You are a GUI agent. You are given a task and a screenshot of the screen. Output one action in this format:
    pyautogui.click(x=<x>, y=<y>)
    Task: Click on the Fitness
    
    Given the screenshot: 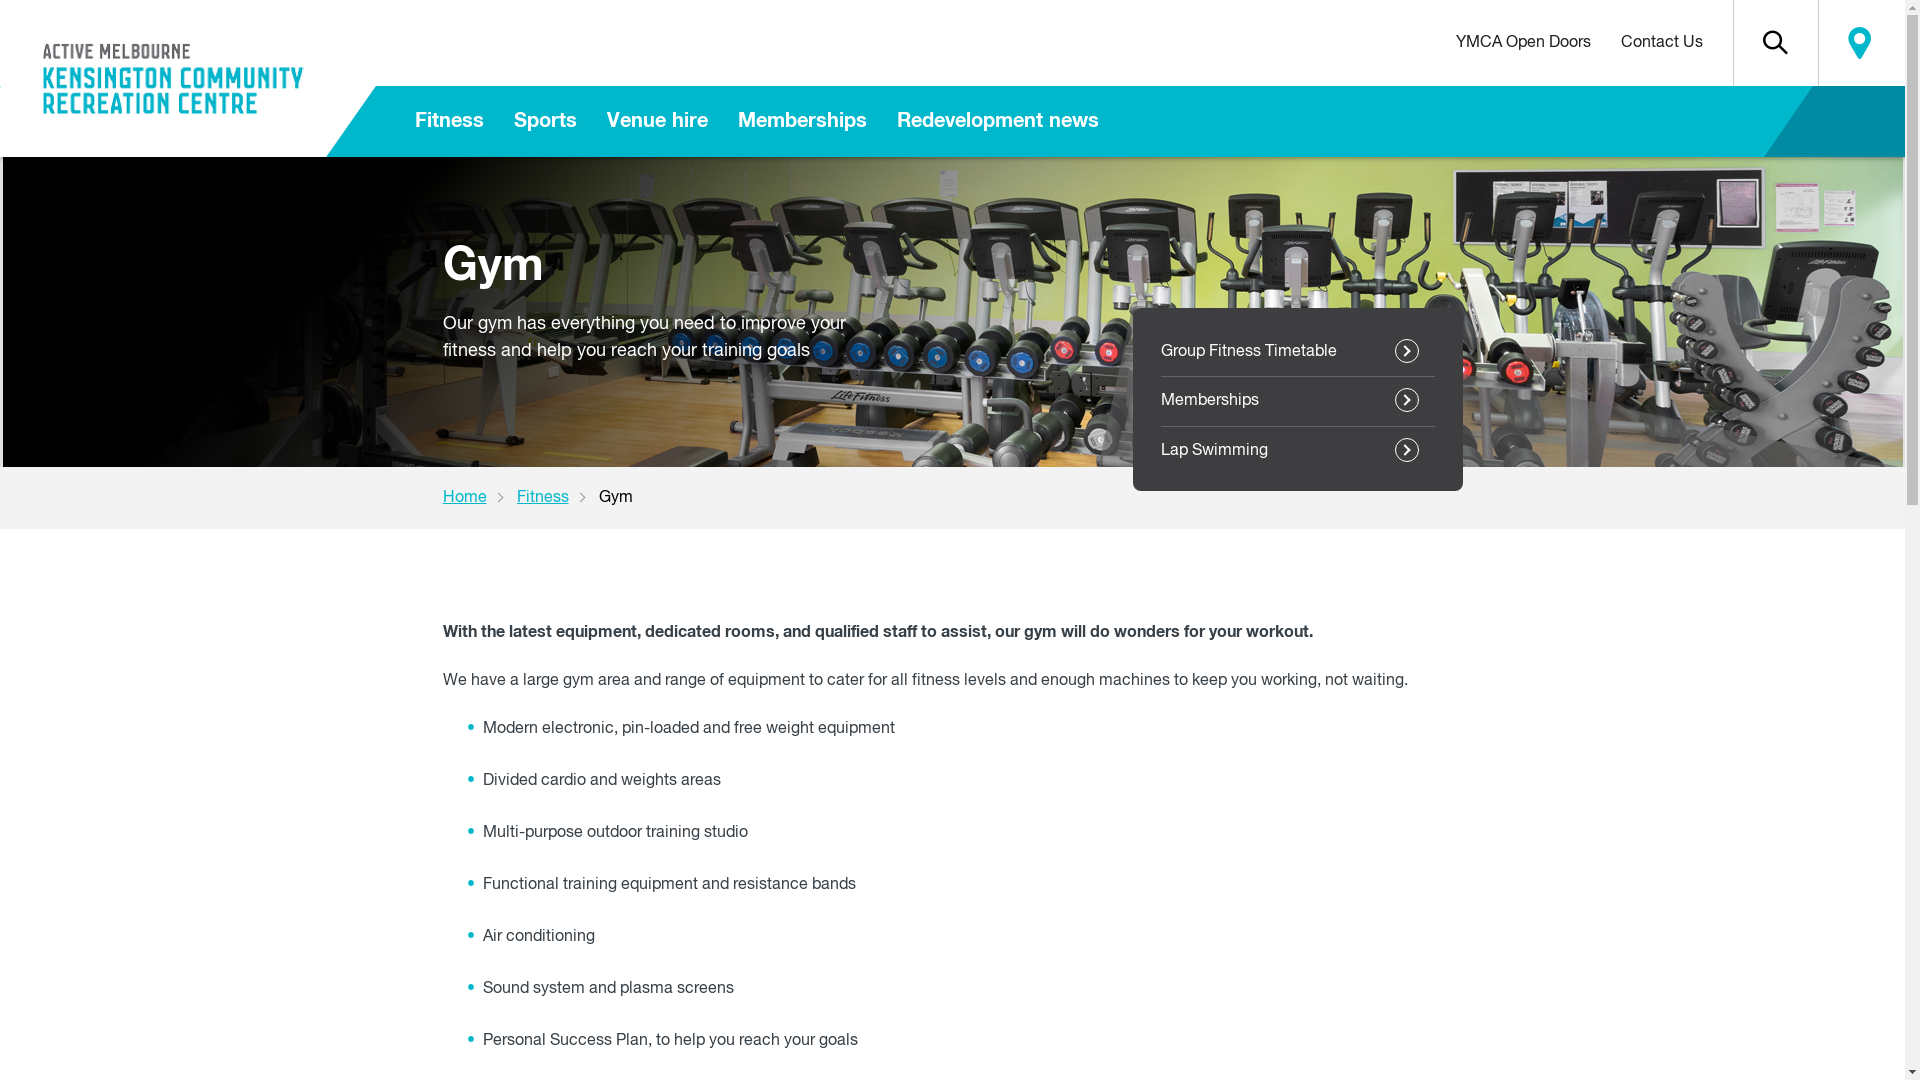 What is the action you would take?
    pyautogui.click(x=450, y=122)
    